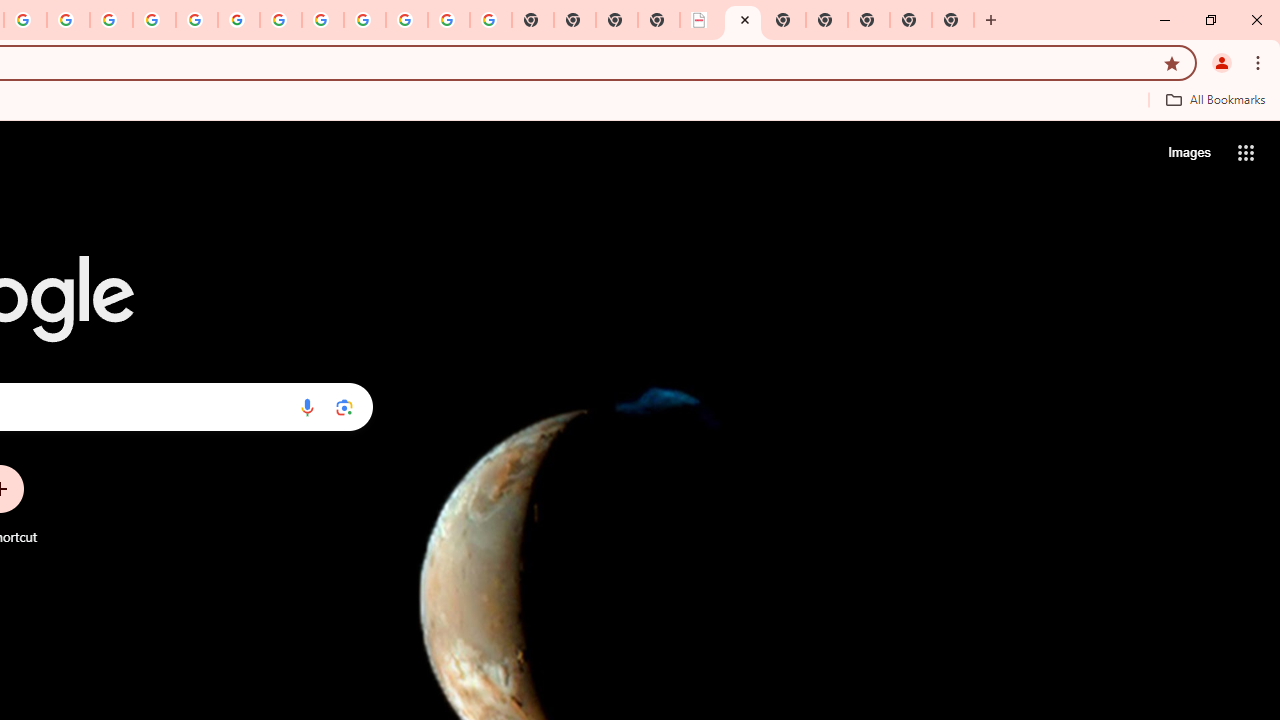  I want to click on Privacy Help Center - Policies Help, so click(154, 20).